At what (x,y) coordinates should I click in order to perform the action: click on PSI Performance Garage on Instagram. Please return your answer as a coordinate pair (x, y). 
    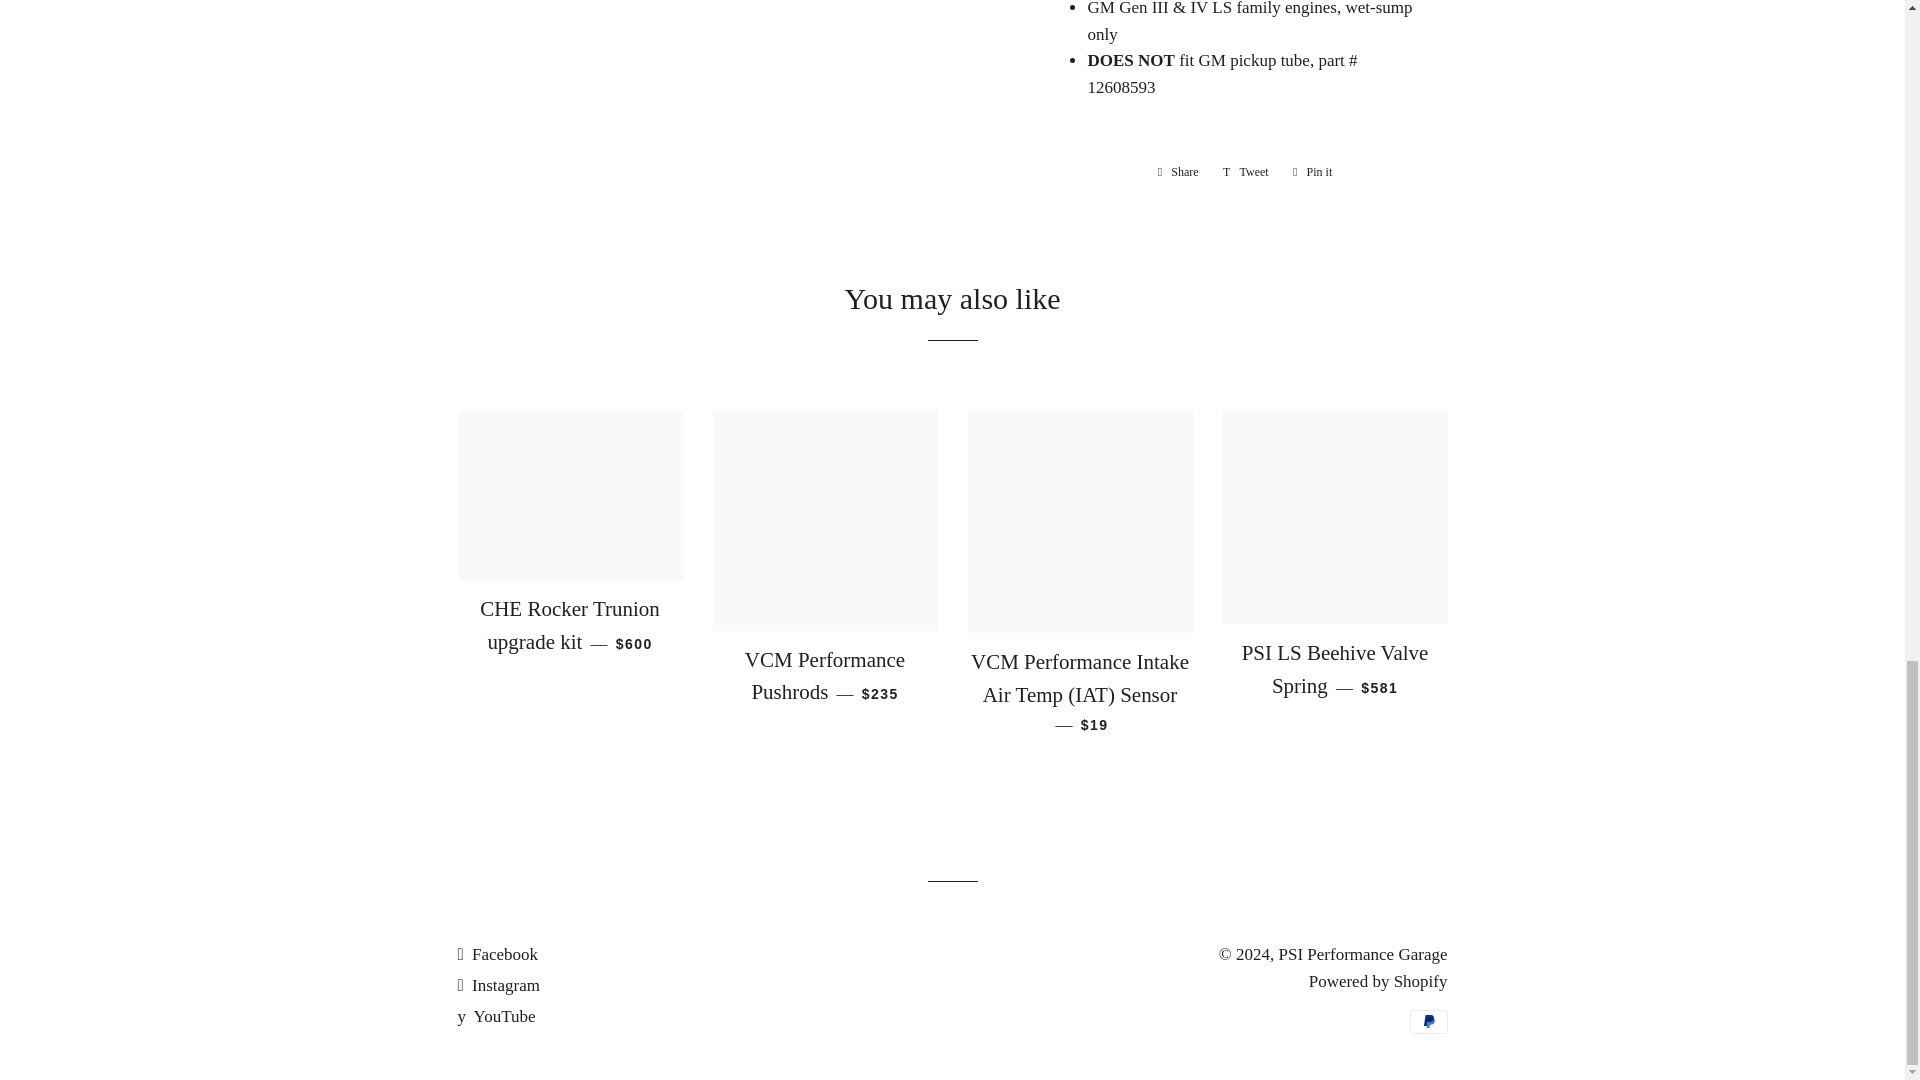
    Looking at the image, I should click on (498, 985).